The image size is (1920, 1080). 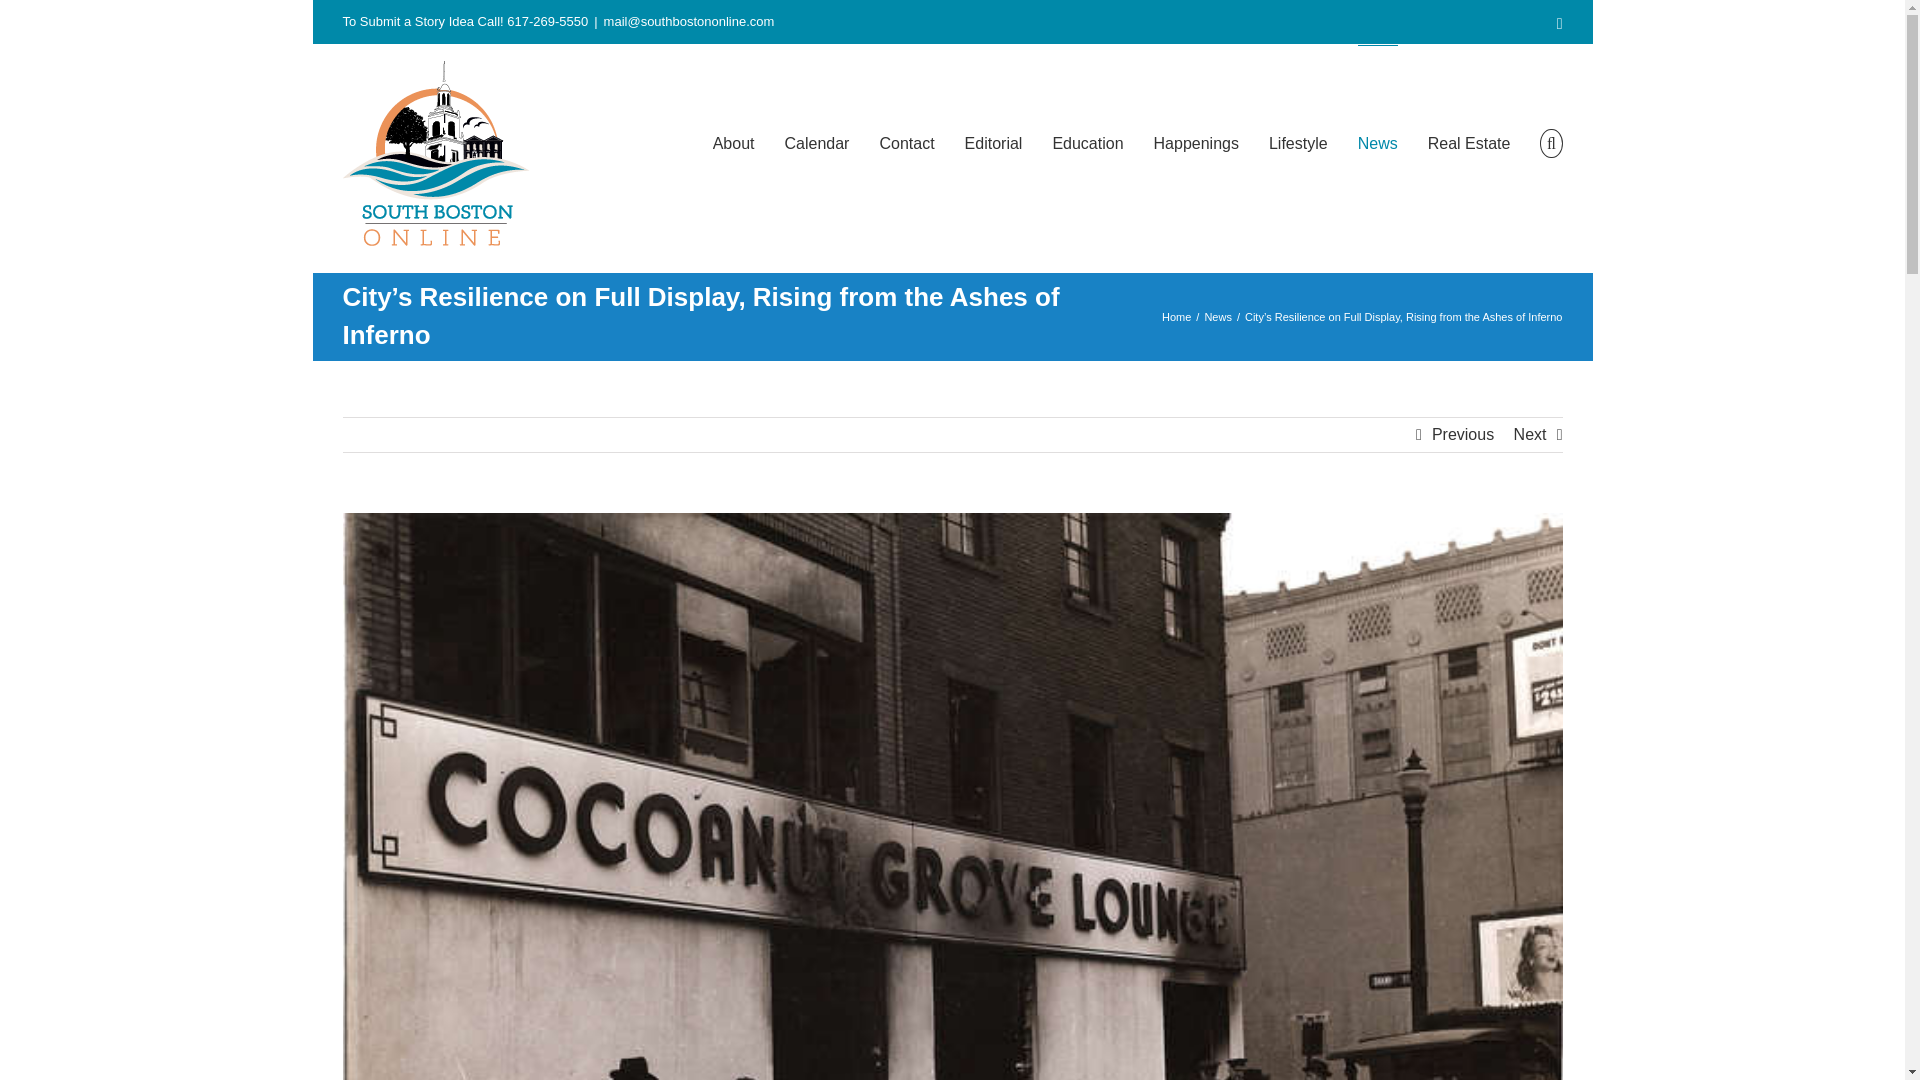 I want to click on Facebook, so click(x=1560, y=24).